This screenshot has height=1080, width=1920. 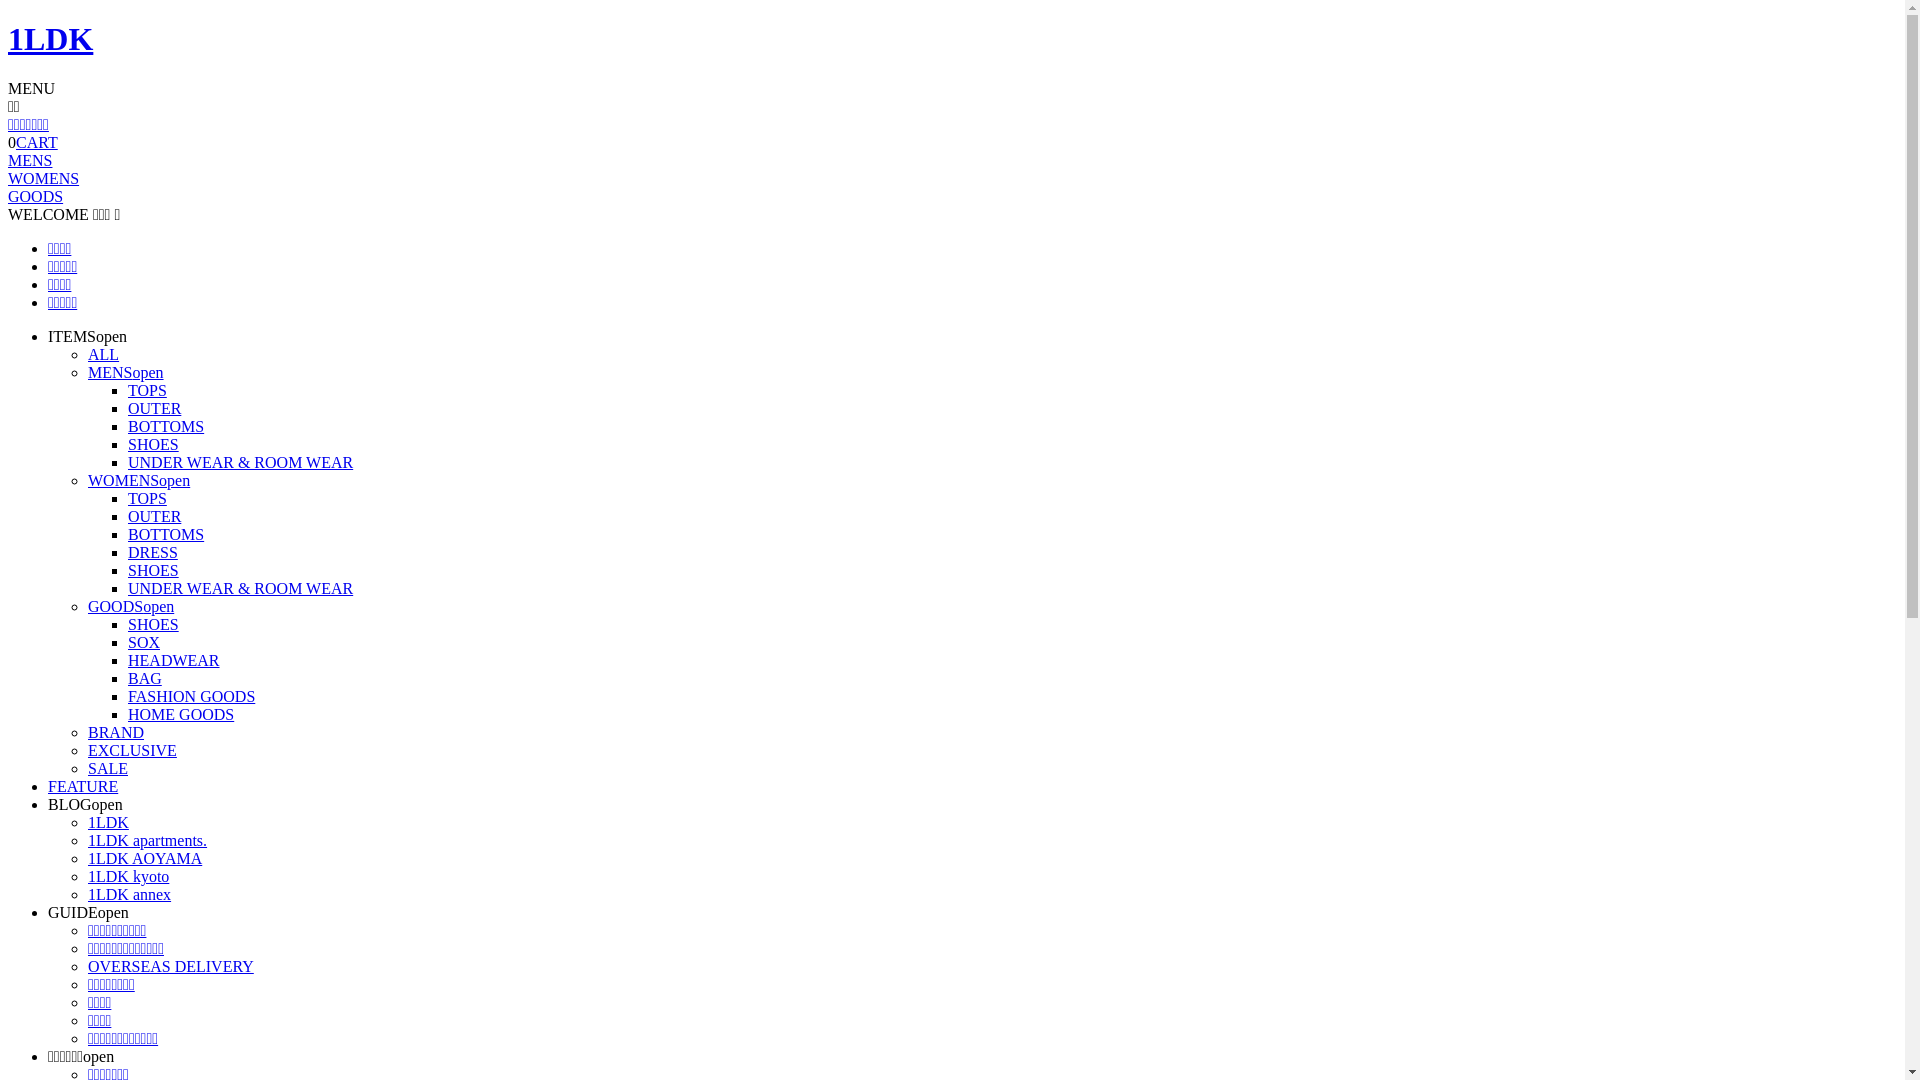 I want to click on GOODSopen, so click(x=131, y=606).